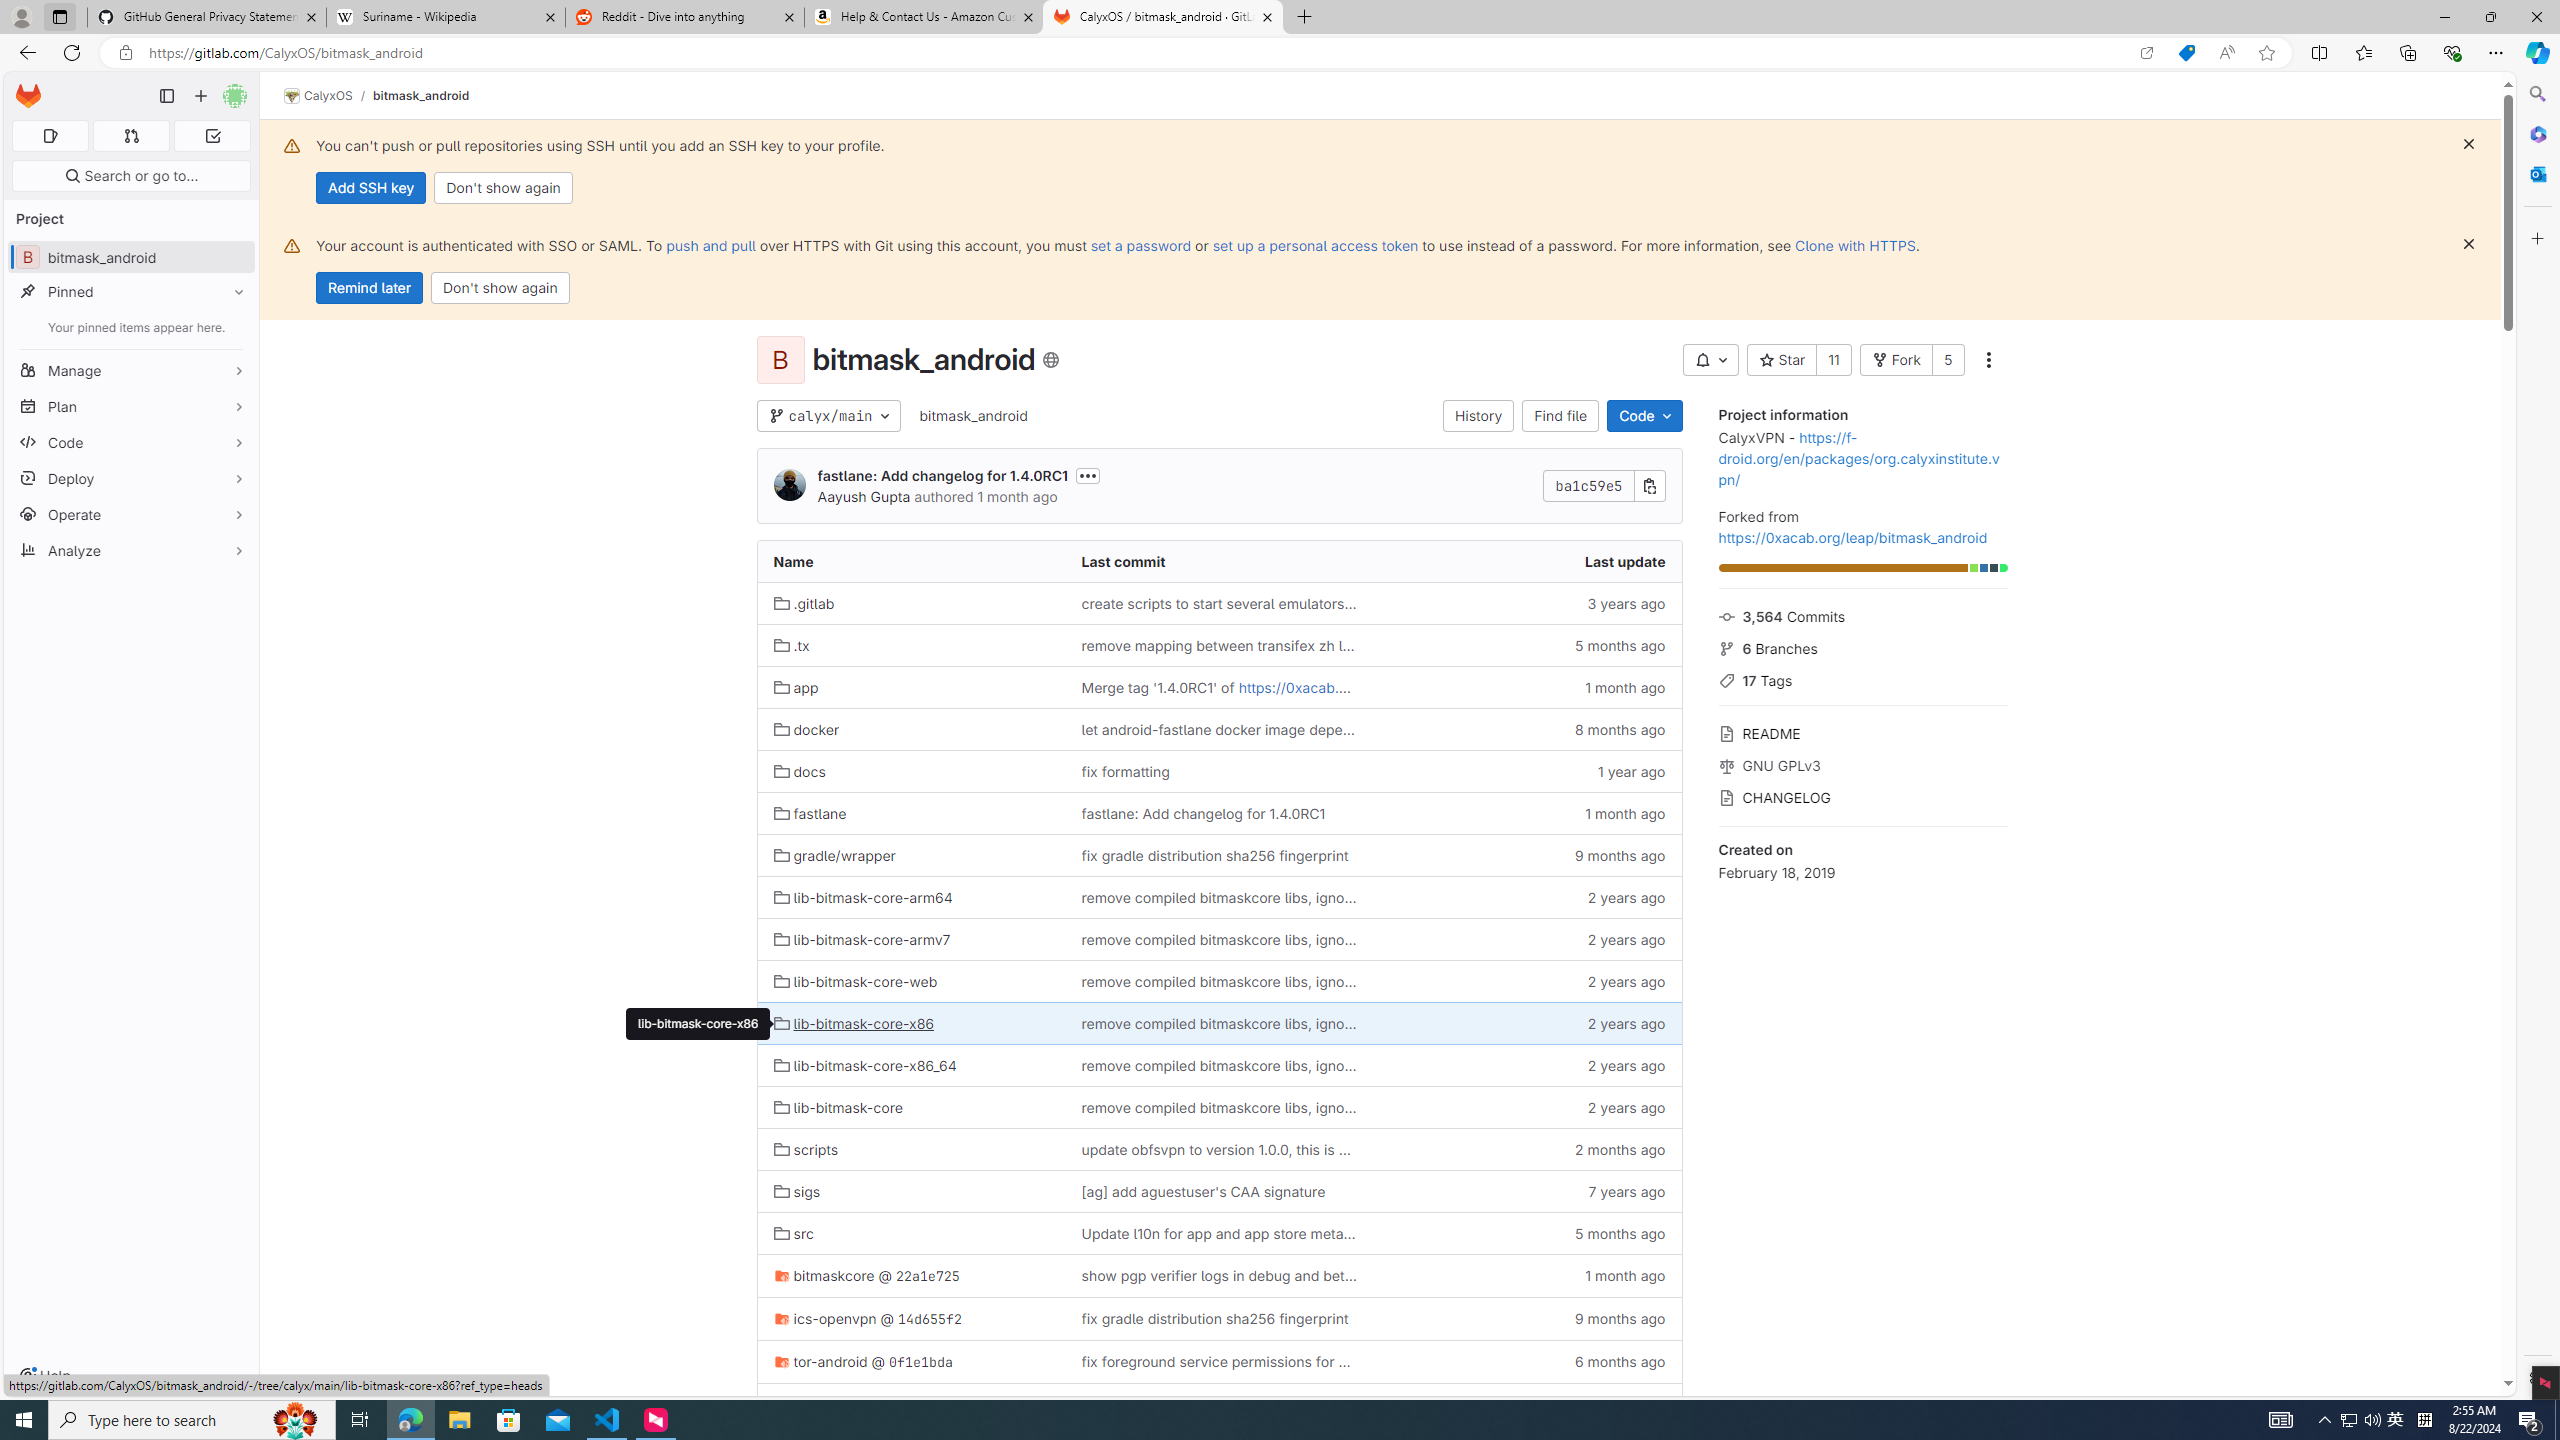 The height and width of the screenshot is (1440, 2560). What do you see at coordinates (132, 256) in the screenshot?
I see `B bitmask_android` at bounding box center [132, 256].